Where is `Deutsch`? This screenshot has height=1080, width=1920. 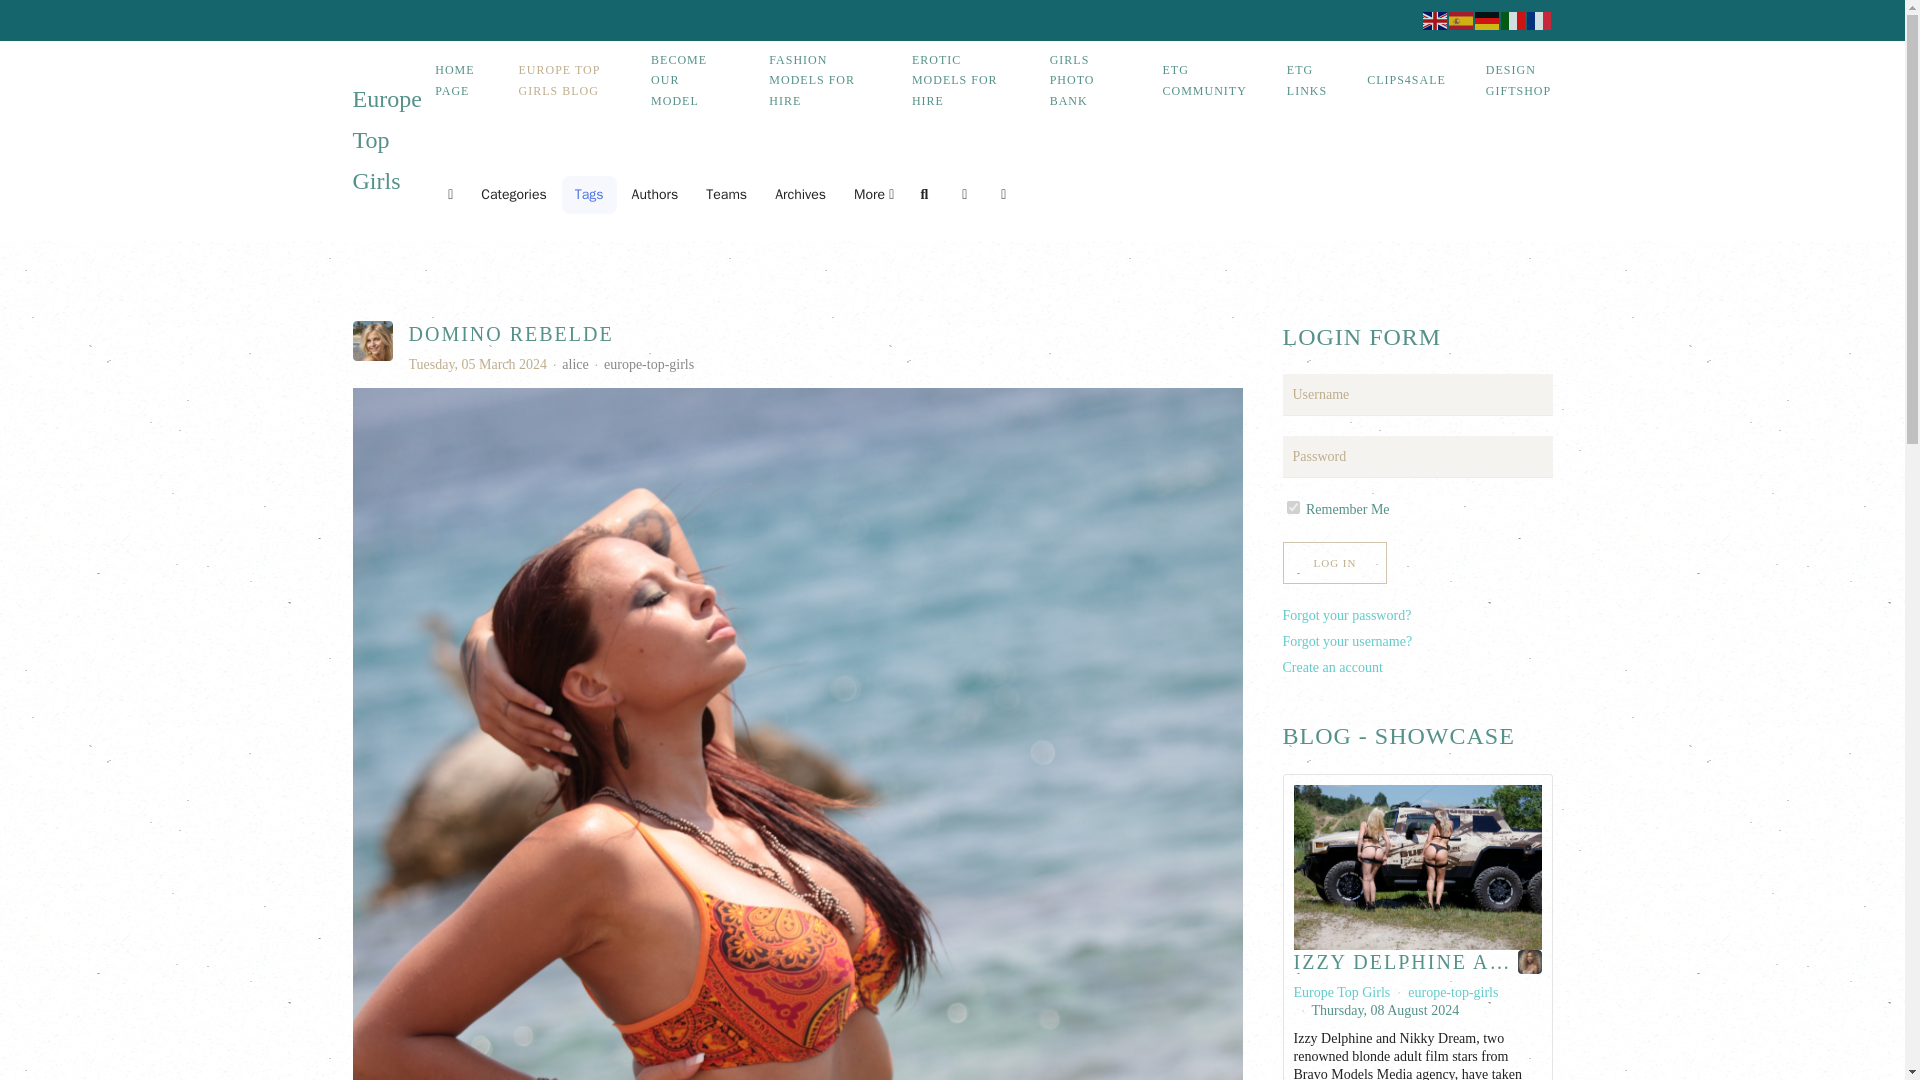 Deutsch is located at coordinates (1486, 20).